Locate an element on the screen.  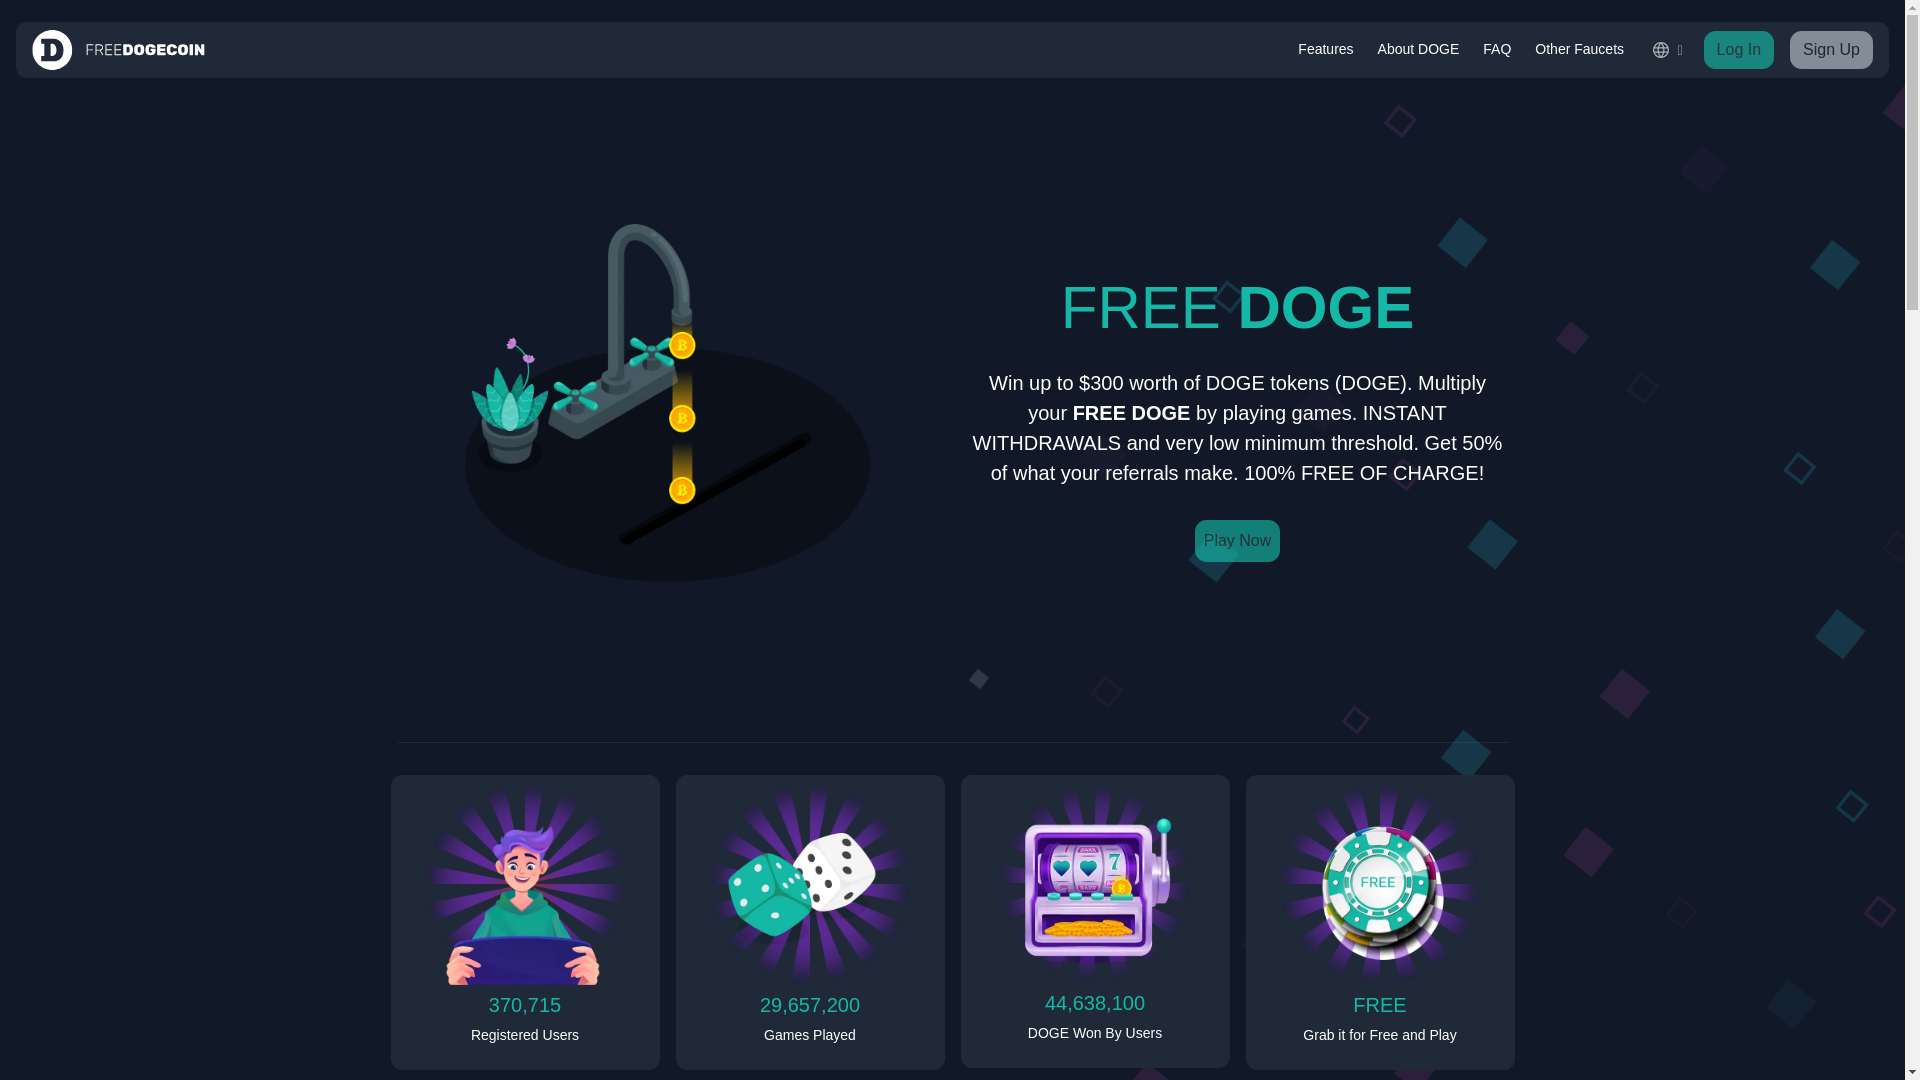
About DOGE is located at coordinates (1419, 50).